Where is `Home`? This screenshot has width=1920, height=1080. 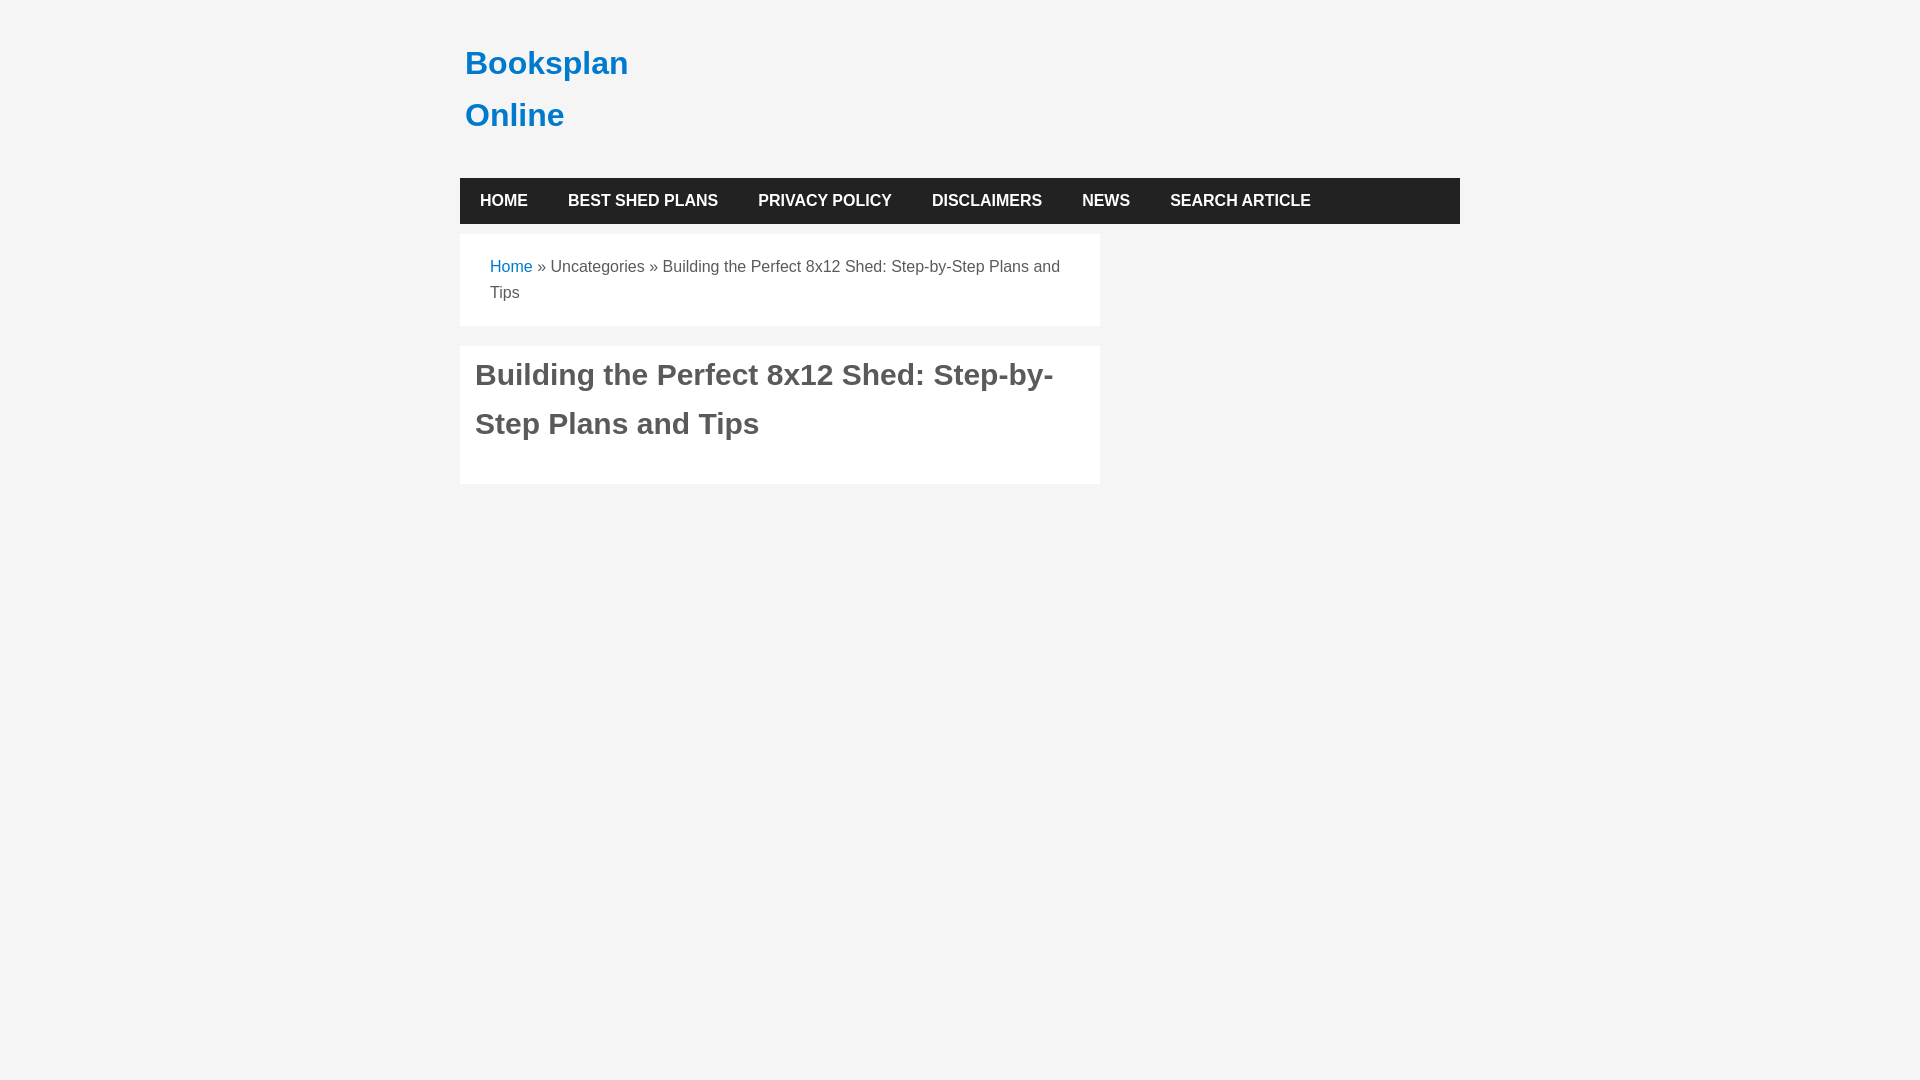
Home is located at coordinates (511, 266).